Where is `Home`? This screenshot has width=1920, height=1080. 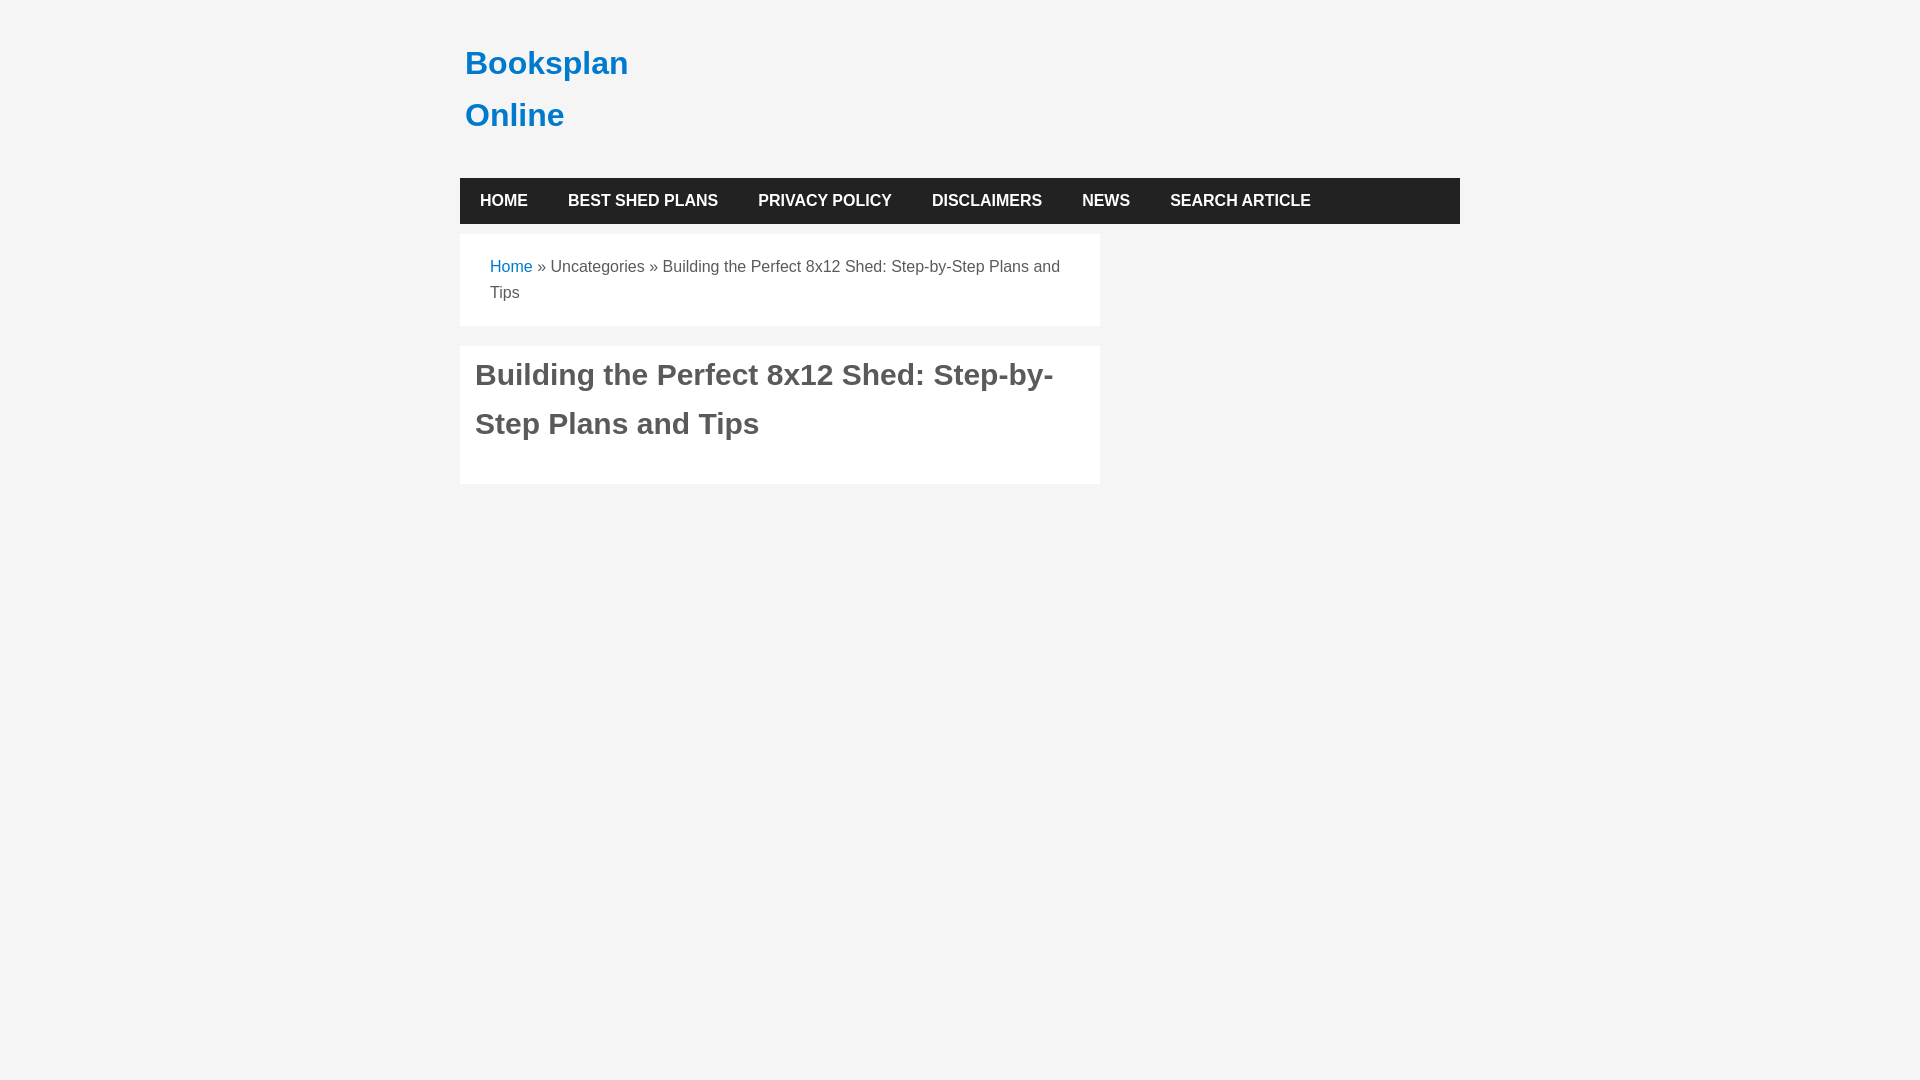
Home is located at coordinates (511, 266).